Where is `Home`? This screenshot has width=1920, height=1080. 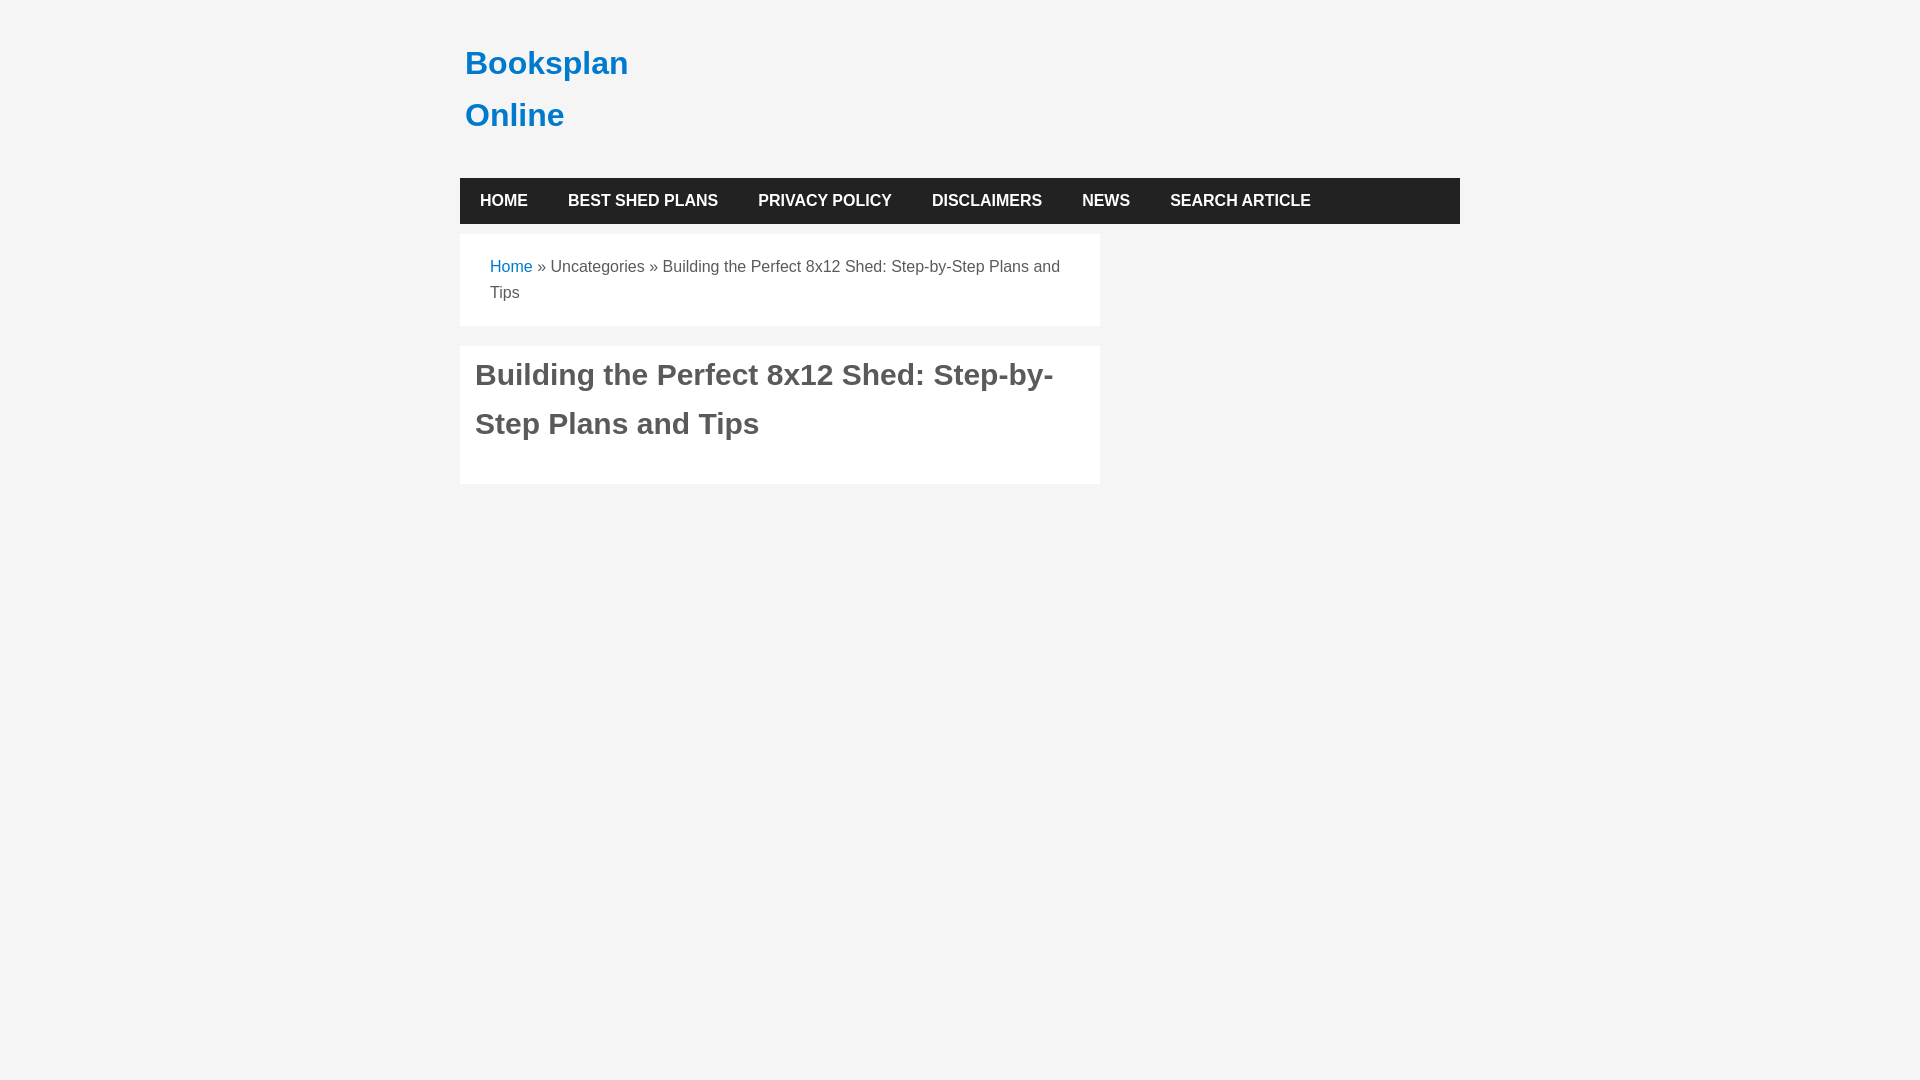
Home is located at coordinates (511, 266).